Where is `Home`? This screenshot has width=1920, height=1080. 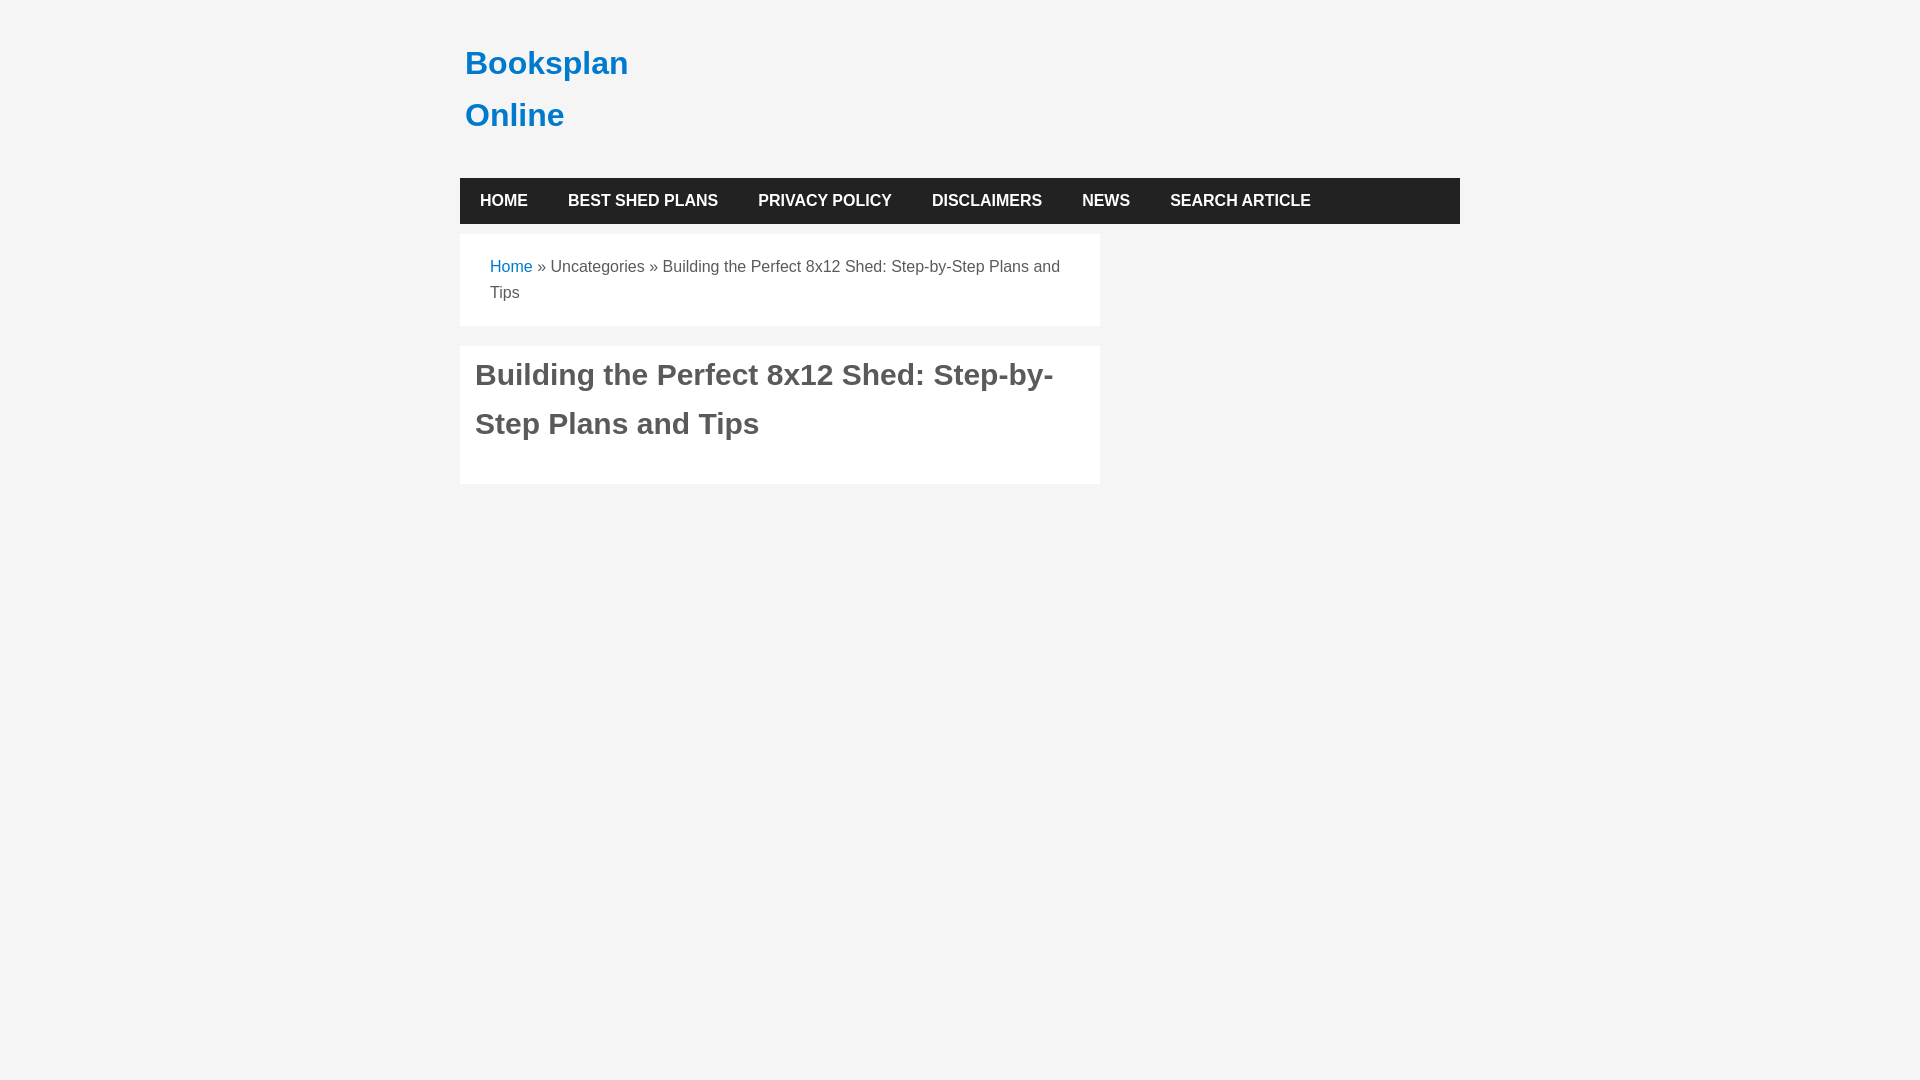
Home is located at coordinates (511, 266).